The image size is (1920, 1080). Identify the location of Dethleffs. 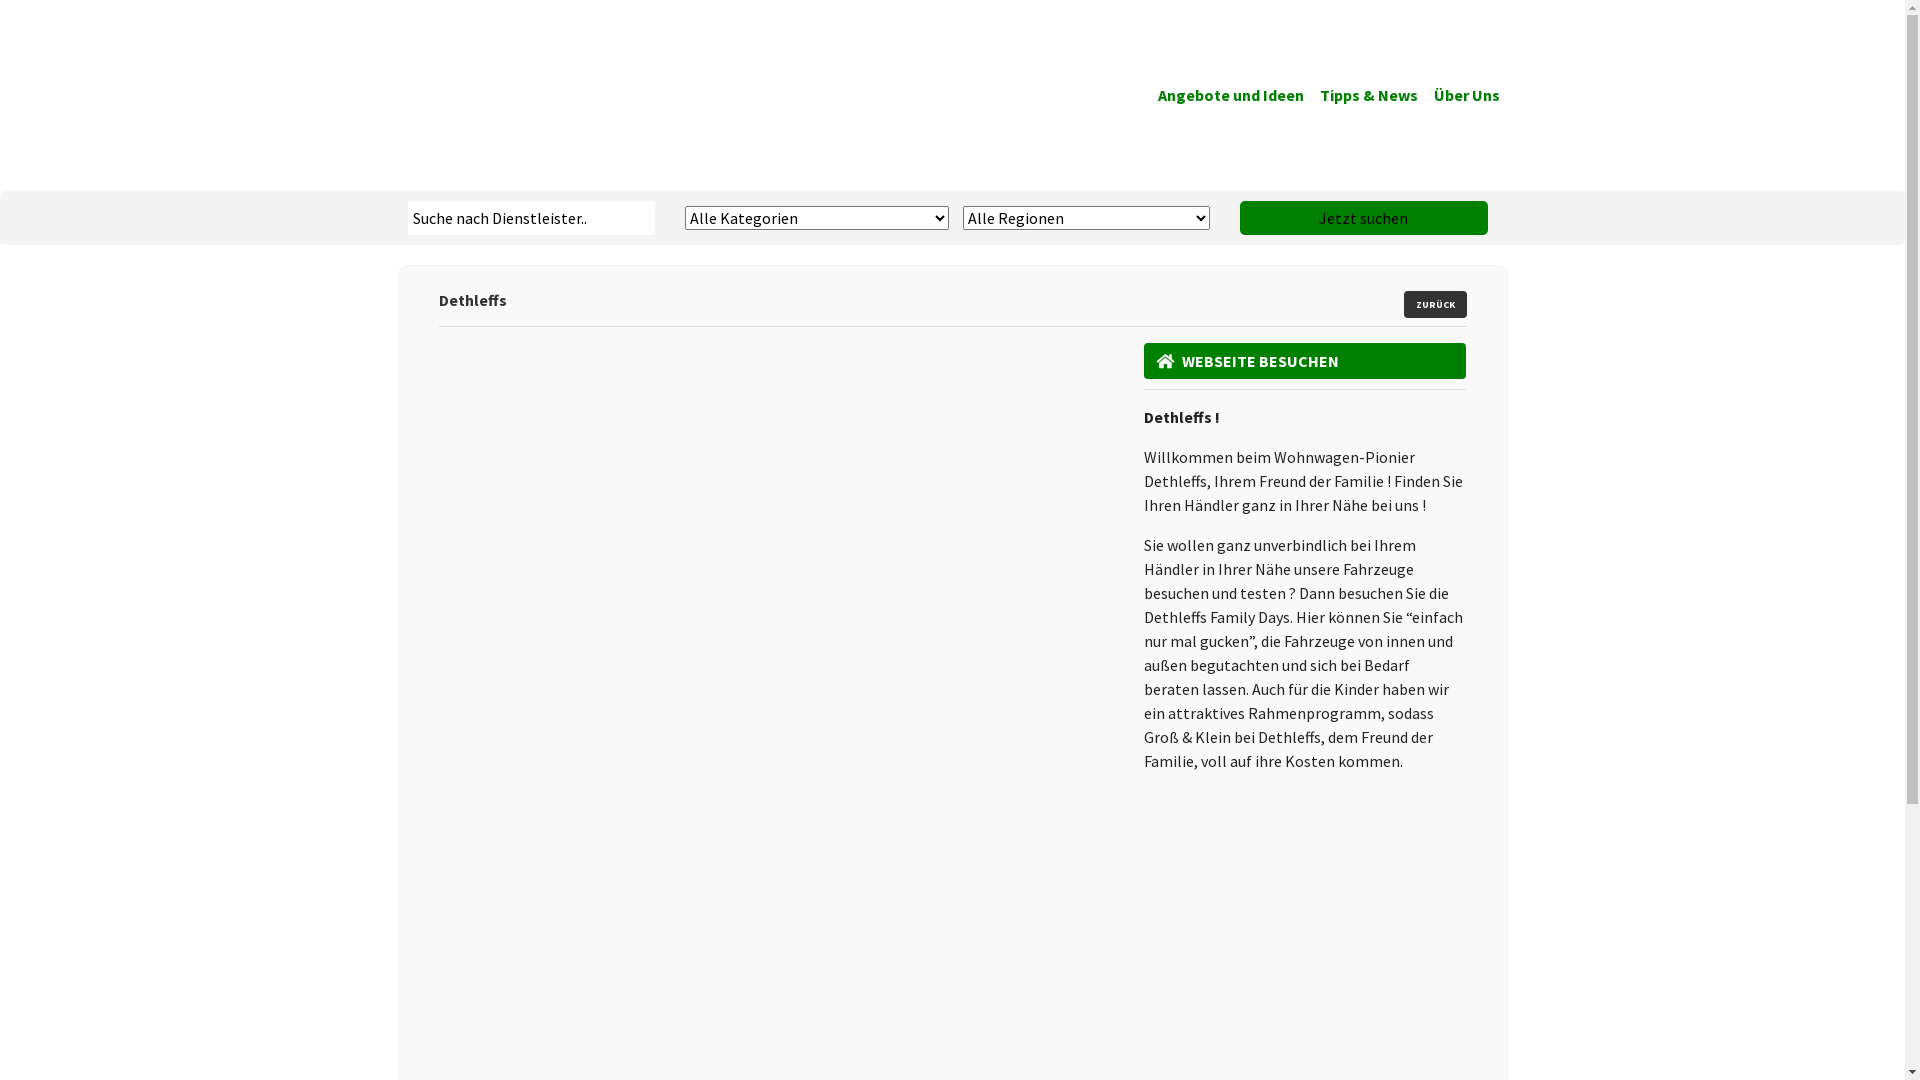
(776, 668).